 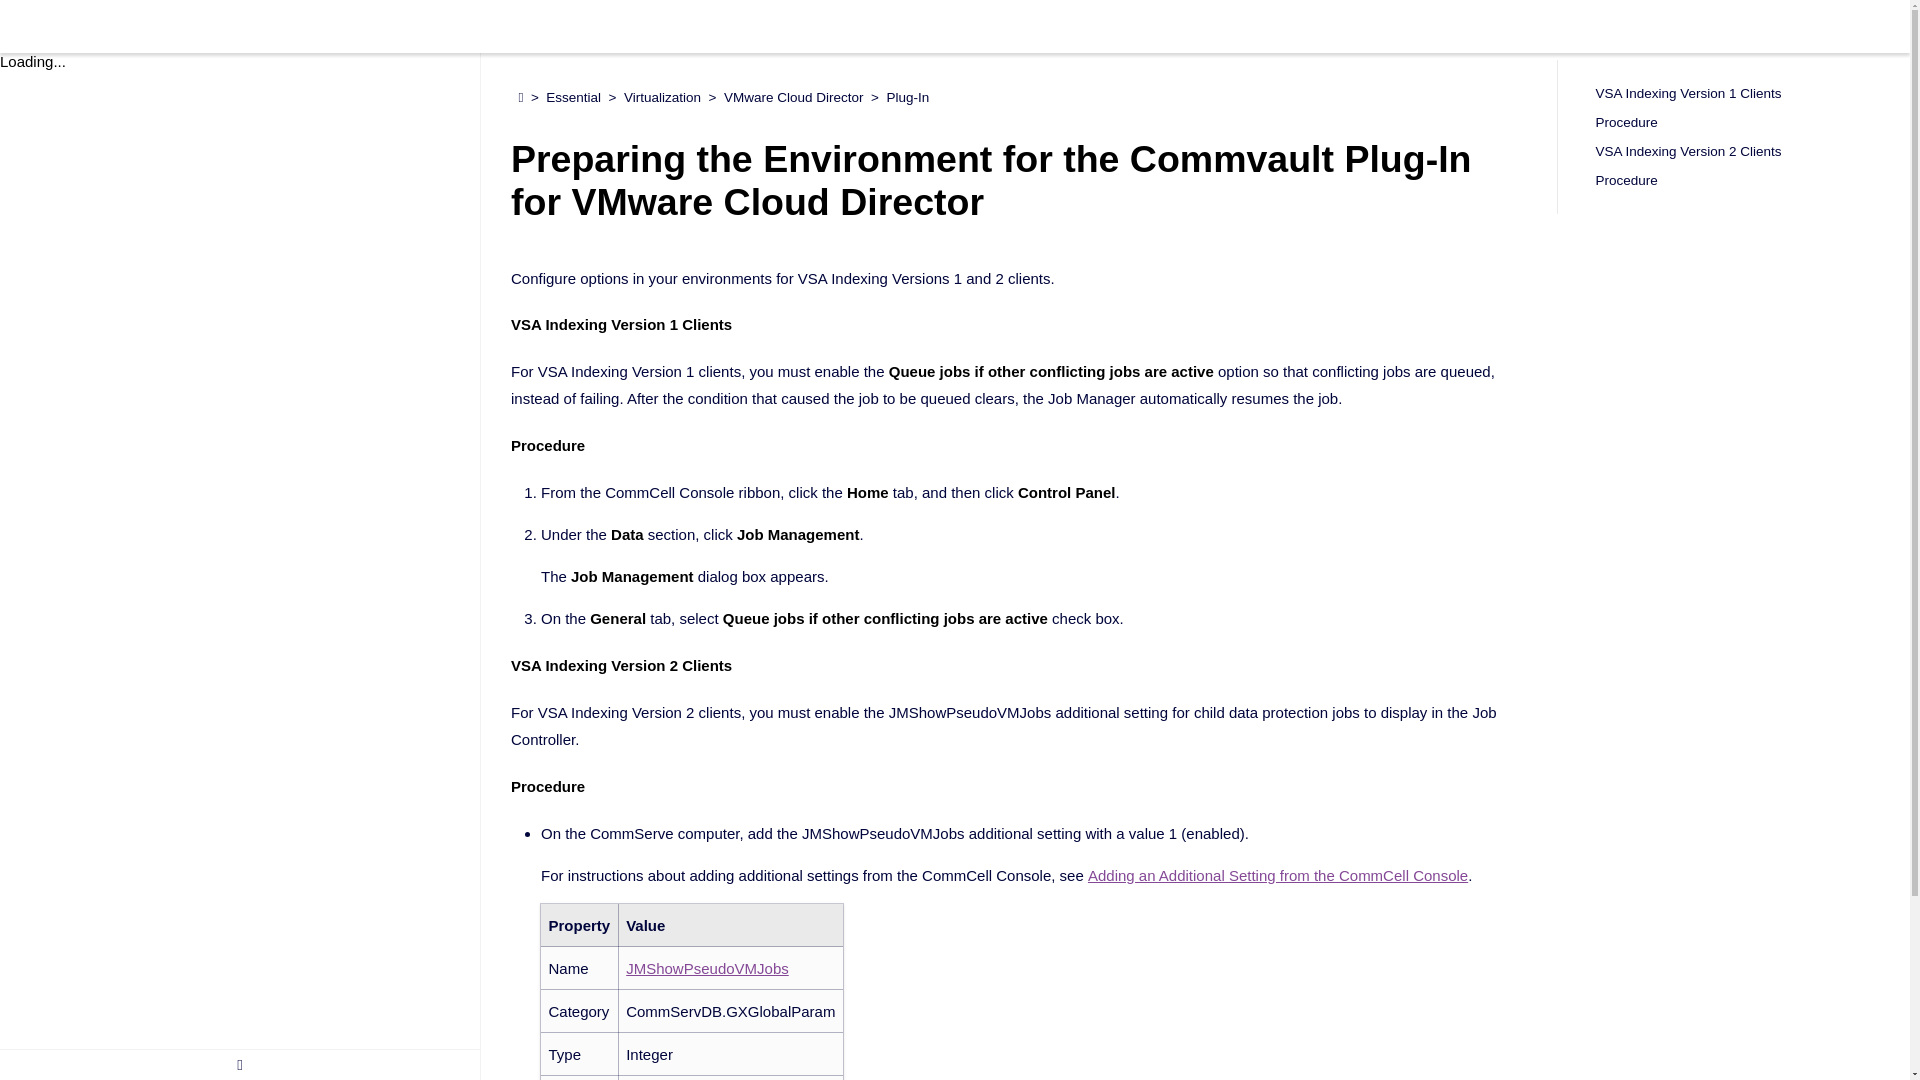 What do you see at coordinates (908, 98) in the screenshot?
I see `Plug-In` at bounding box center [908, 98].